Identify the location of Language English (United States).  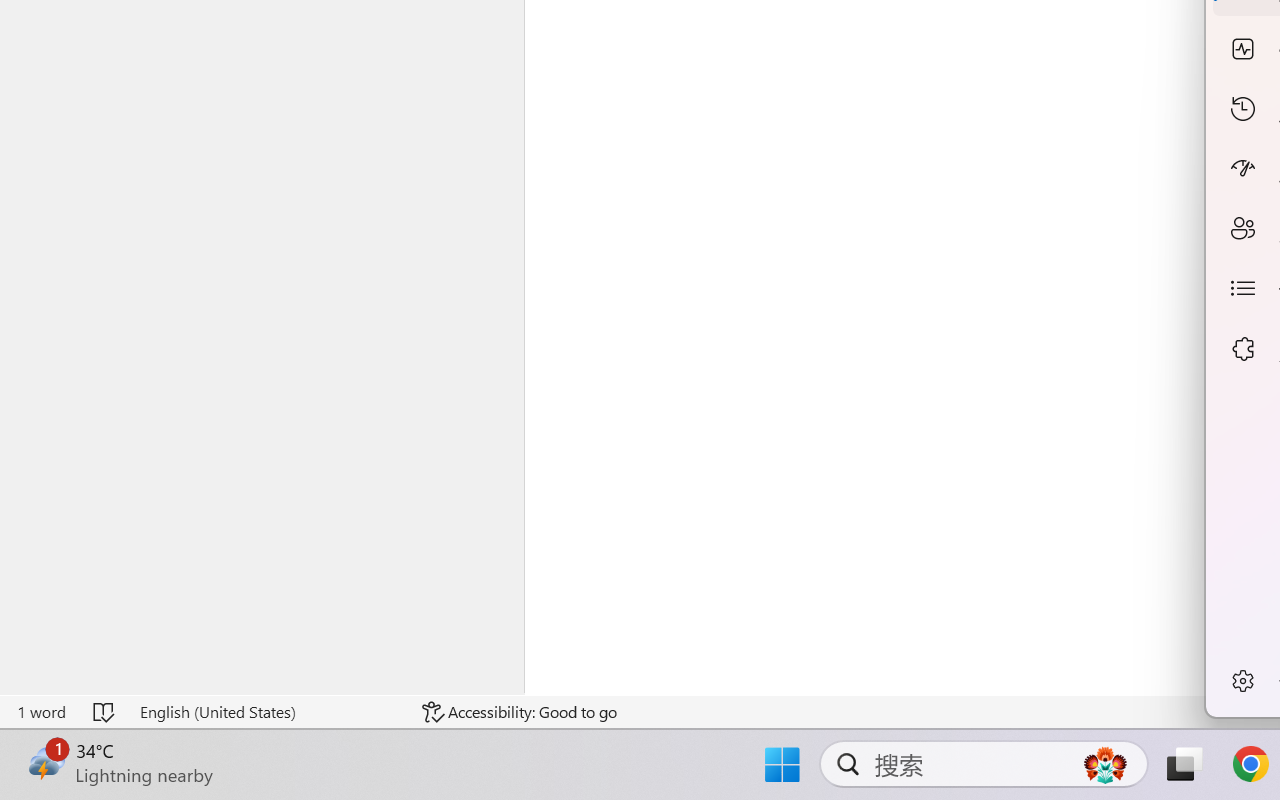
(267, 712).